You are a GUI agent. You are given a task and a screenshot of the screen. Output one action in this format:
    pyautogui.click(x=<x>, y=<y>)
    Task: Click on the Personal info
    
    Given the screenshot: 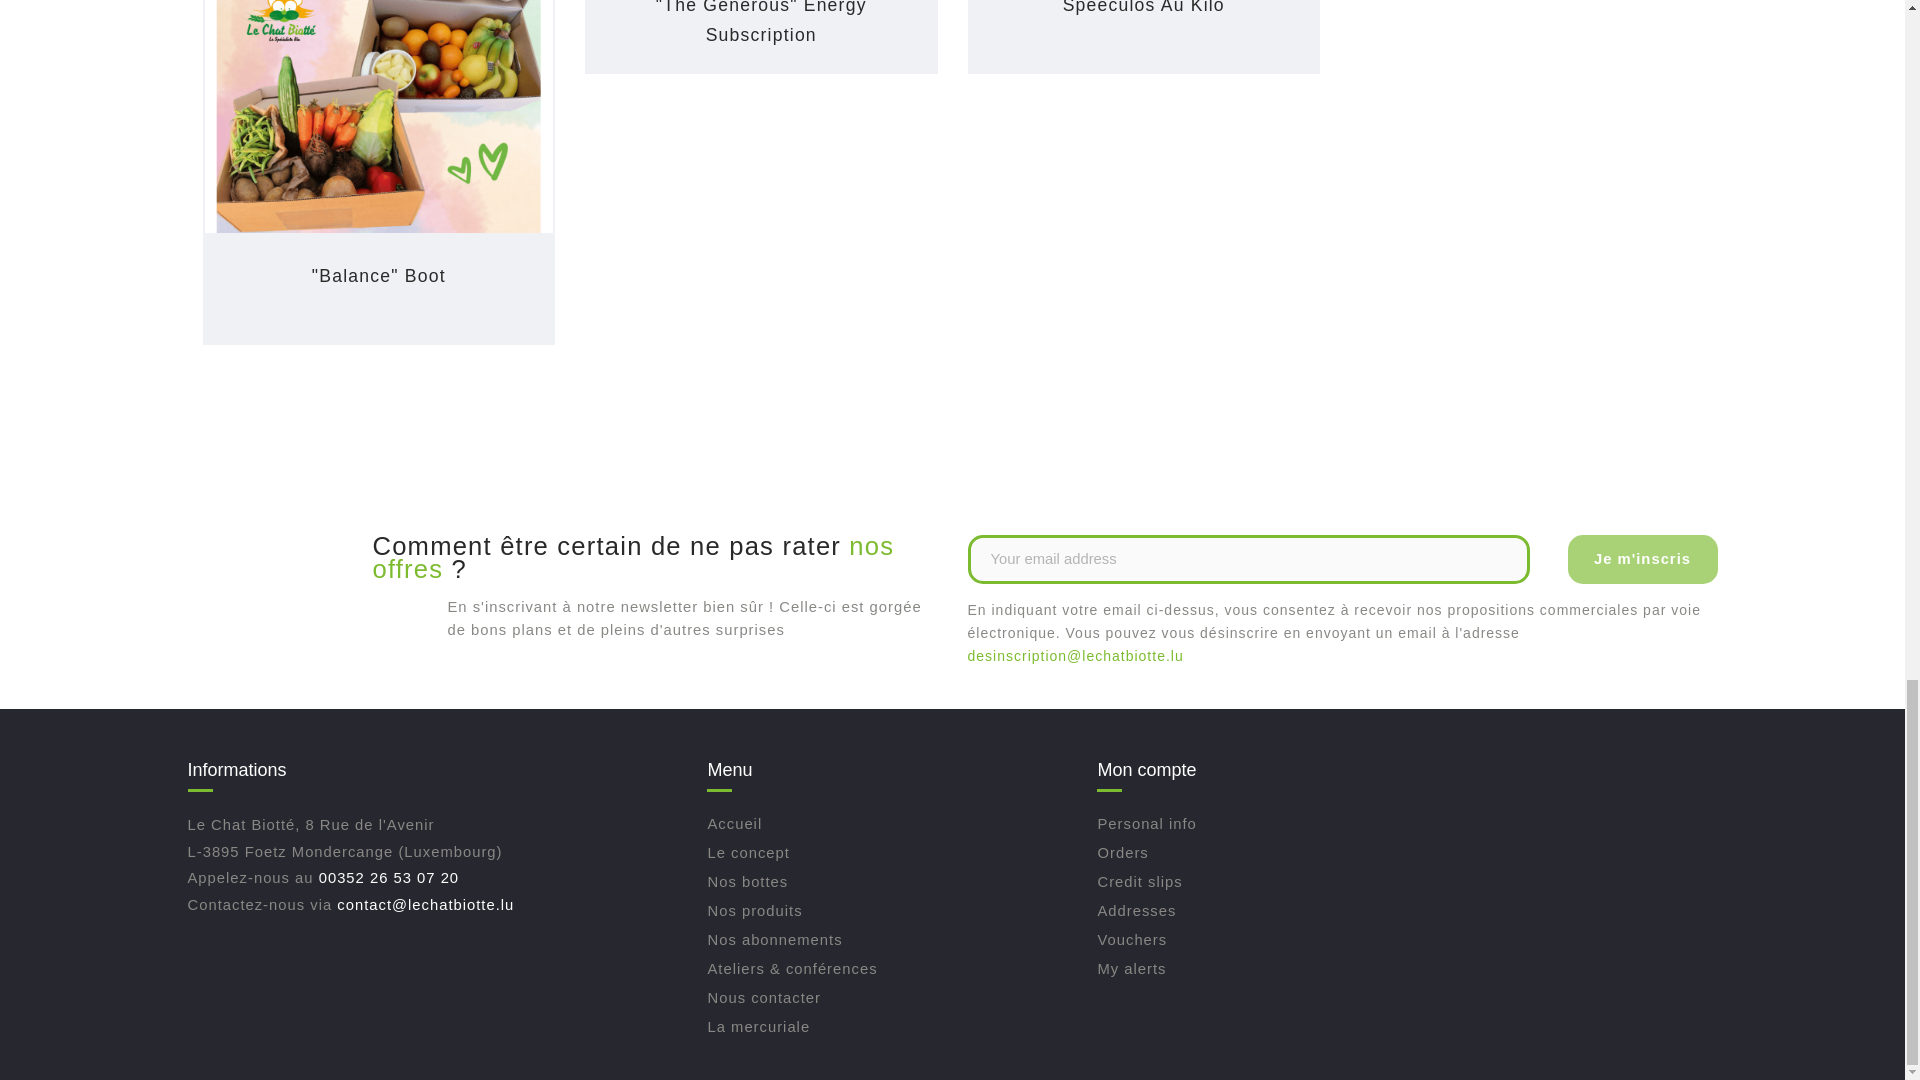 What is the action you would take?
    pyautogui.click(x=1146, y=824)
    